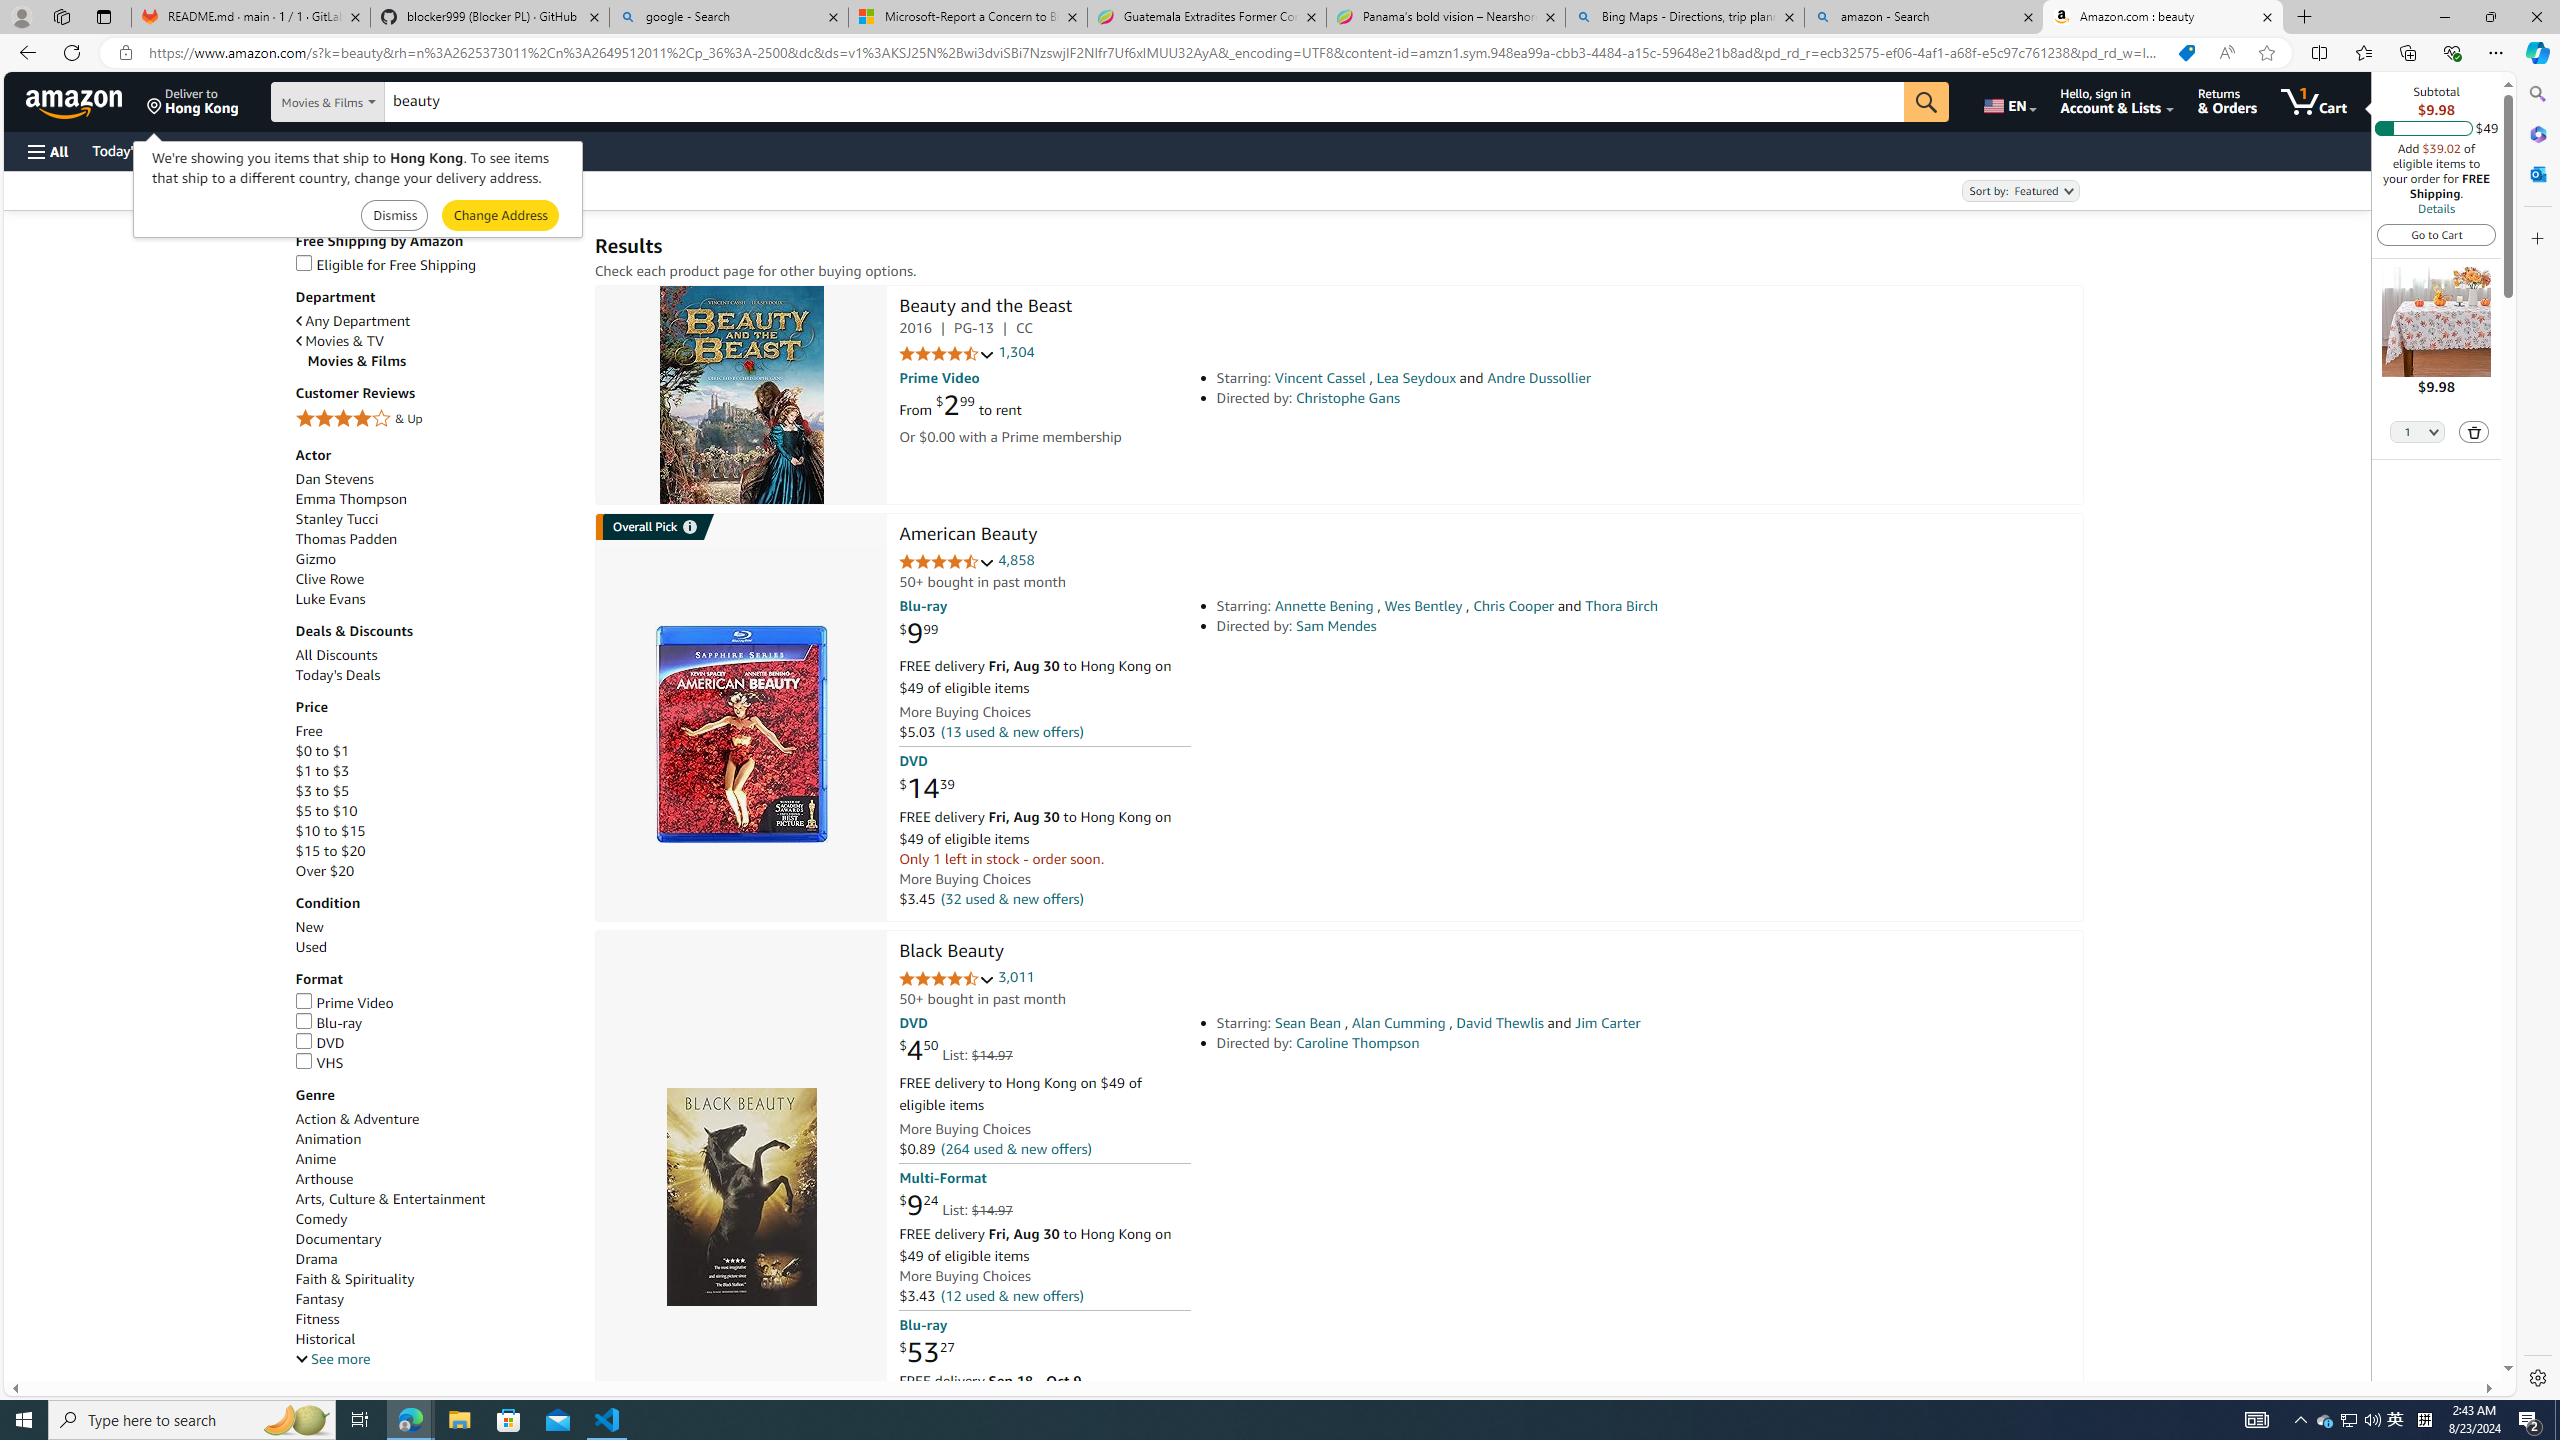 This screenshot has height=1440, width=2560. What do you see at coordinates (338, 1238) in the screenshot?
I see `Documentary` at bounding box center [338, 1238].